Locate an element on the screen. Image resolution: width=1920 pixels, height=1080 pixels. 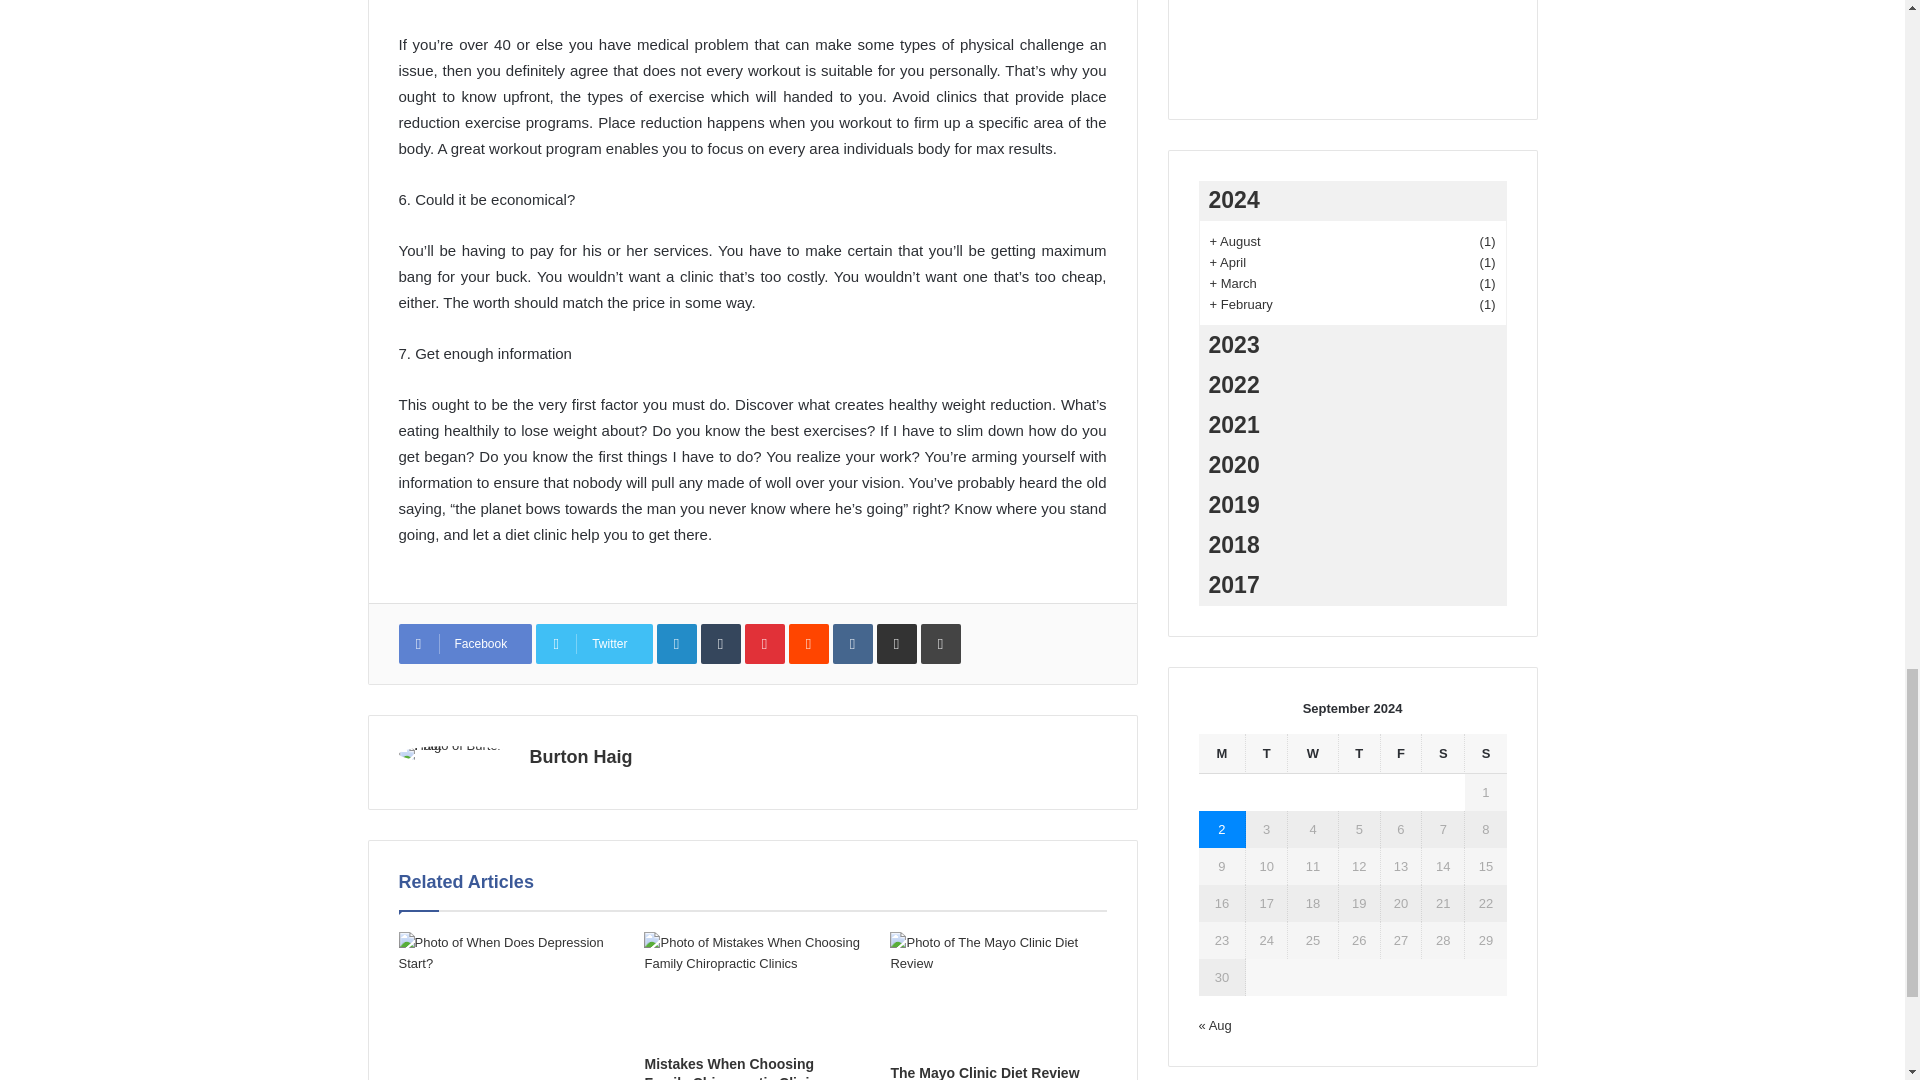
Saturday is located at coordinates (1443, 754).